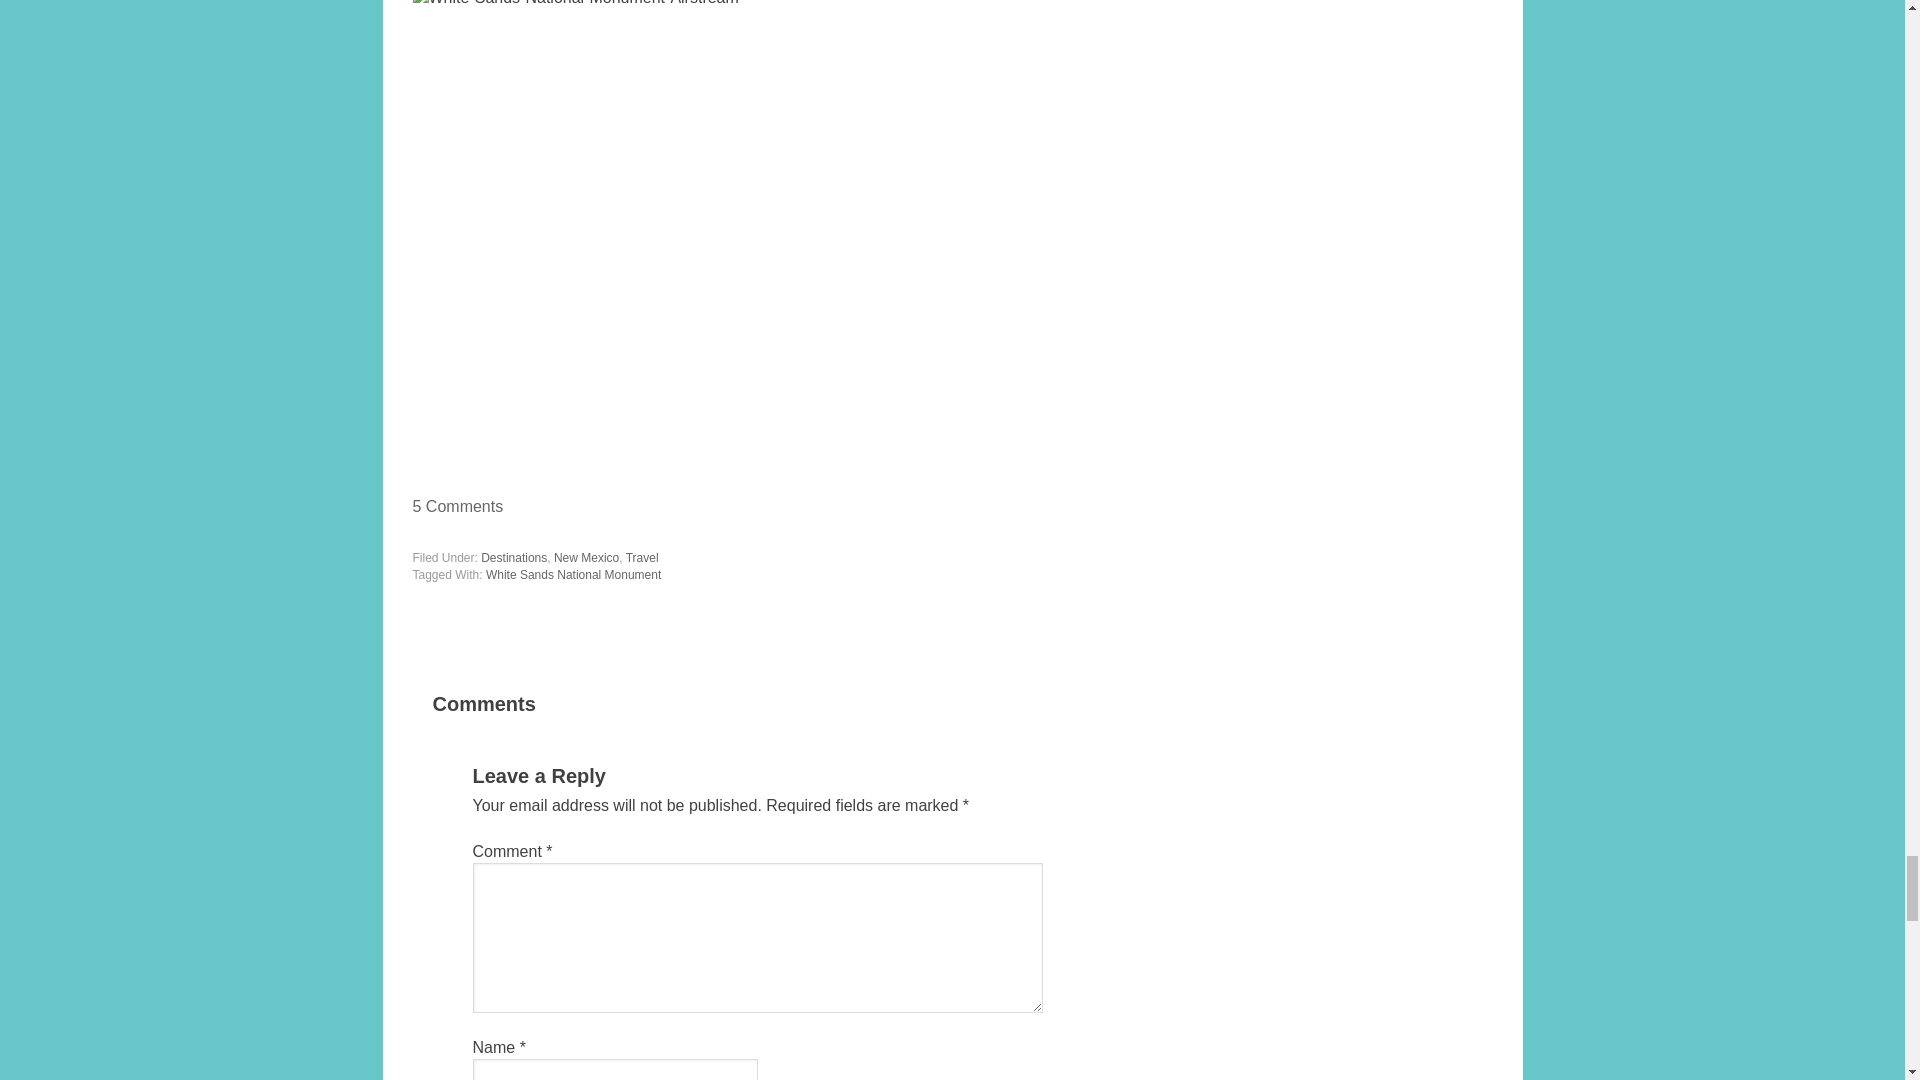  I want to click on New Mexico, so click(586, 557).